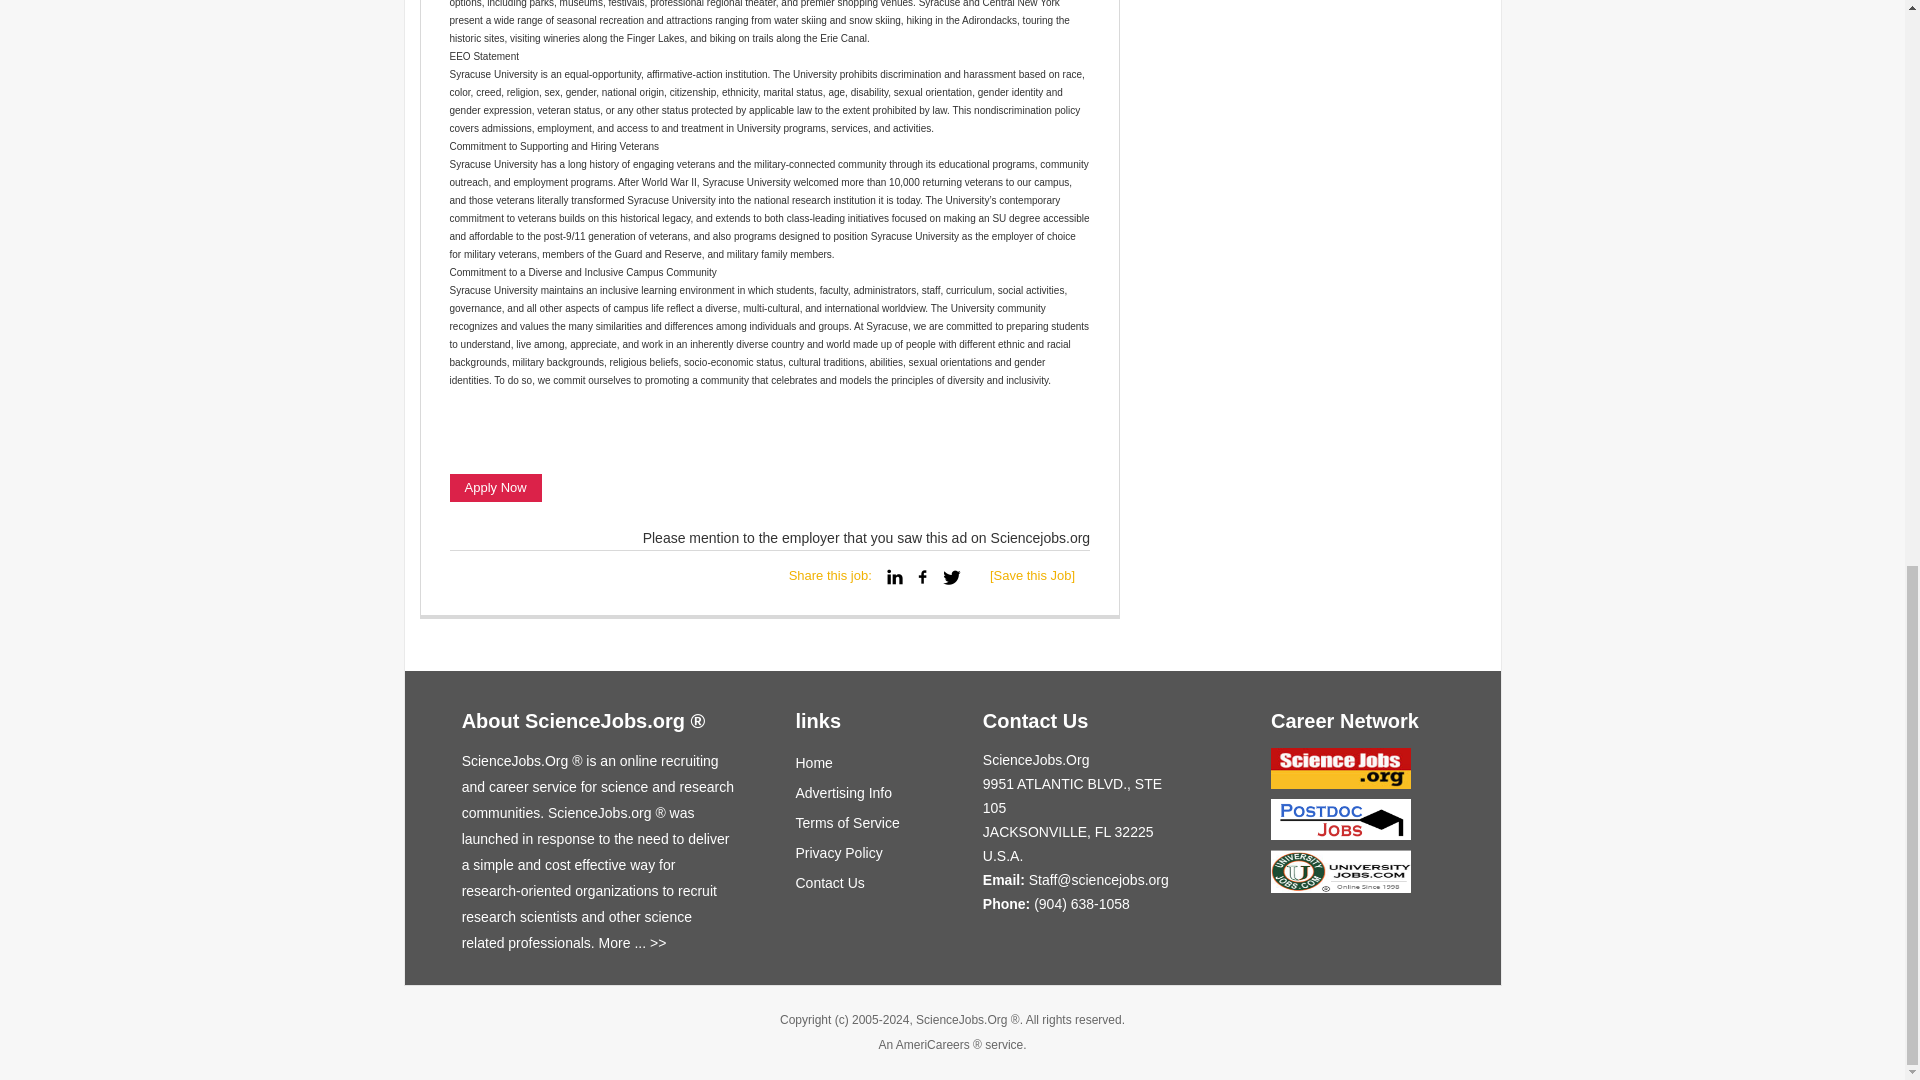 Image resolution: width=1920 pixels, height=1080 pixels. What do you see at coordinates (830, 883) in the screenshot?
I see `Contact Us` at bounding box center [830, 883].